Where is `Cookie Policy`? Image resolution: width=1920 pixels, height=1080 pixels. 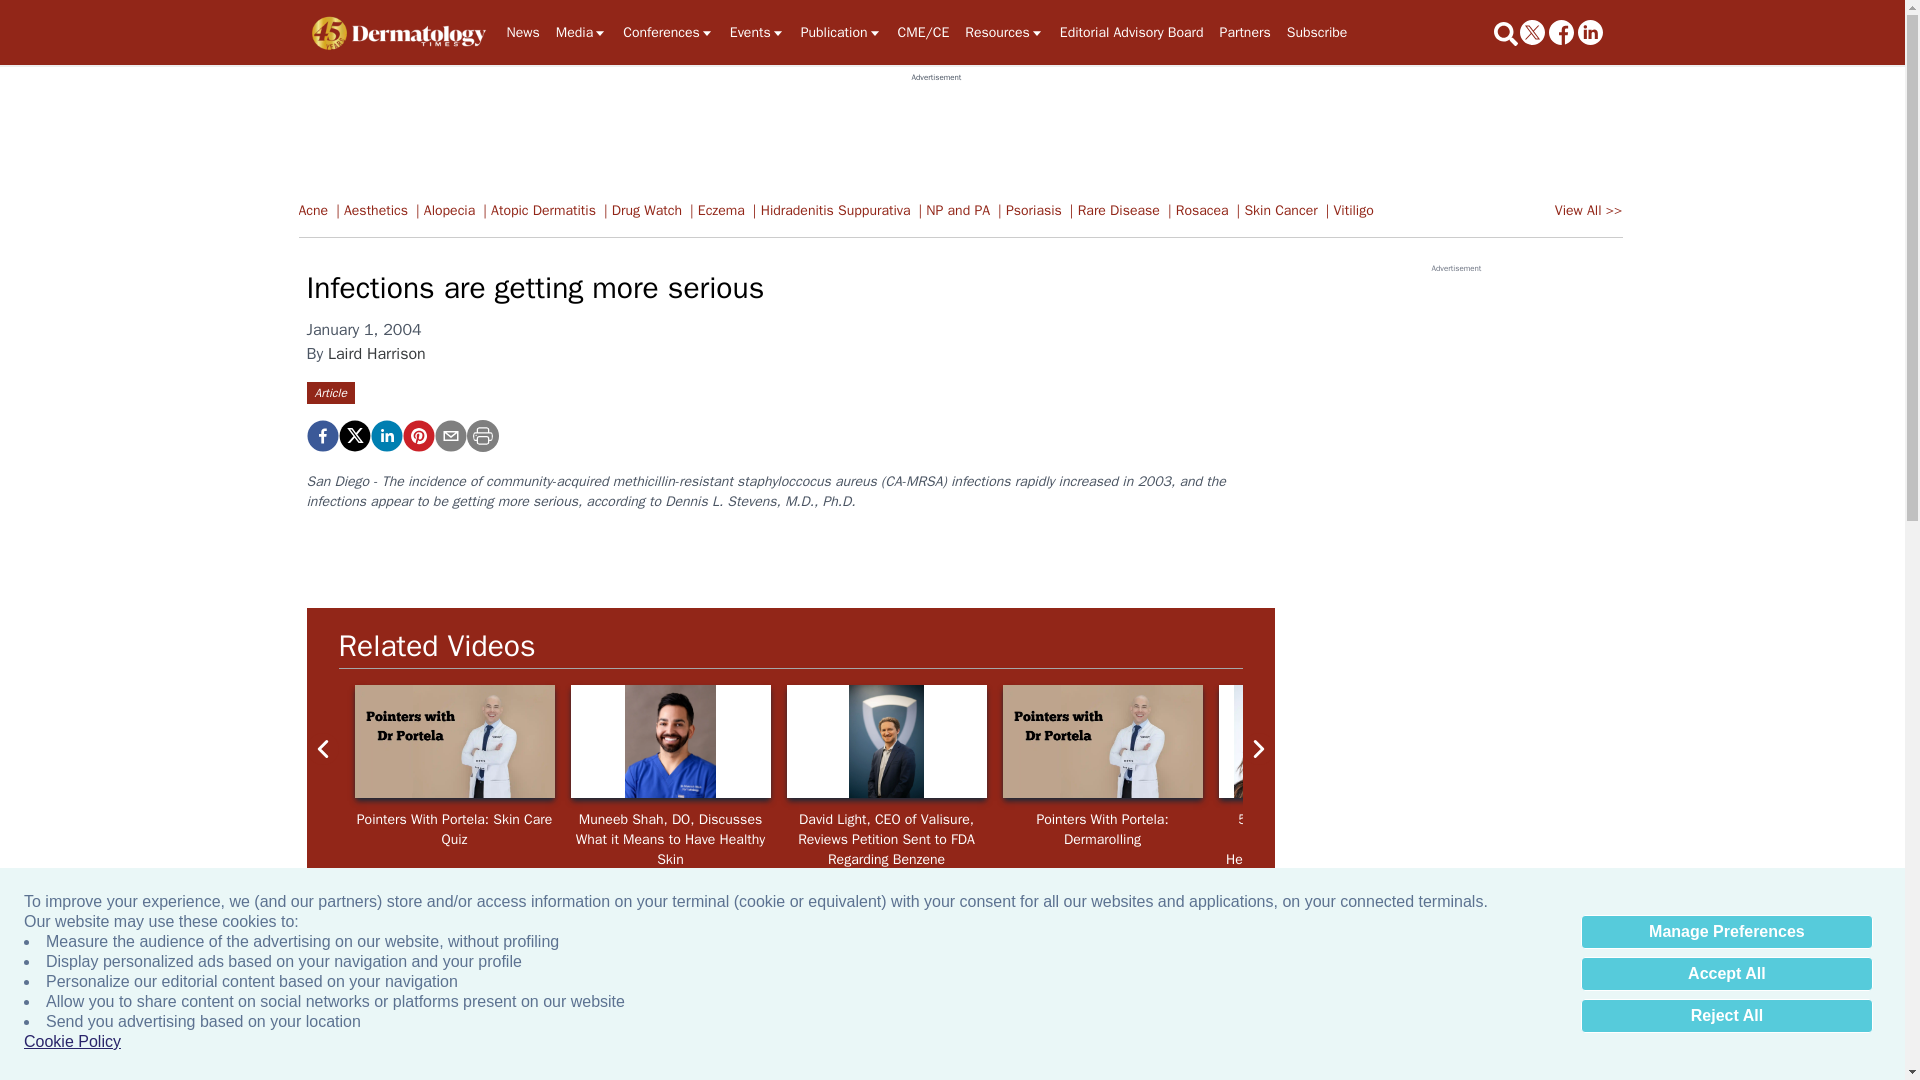
Cookie Policy is located at coordinates (72, 1042).